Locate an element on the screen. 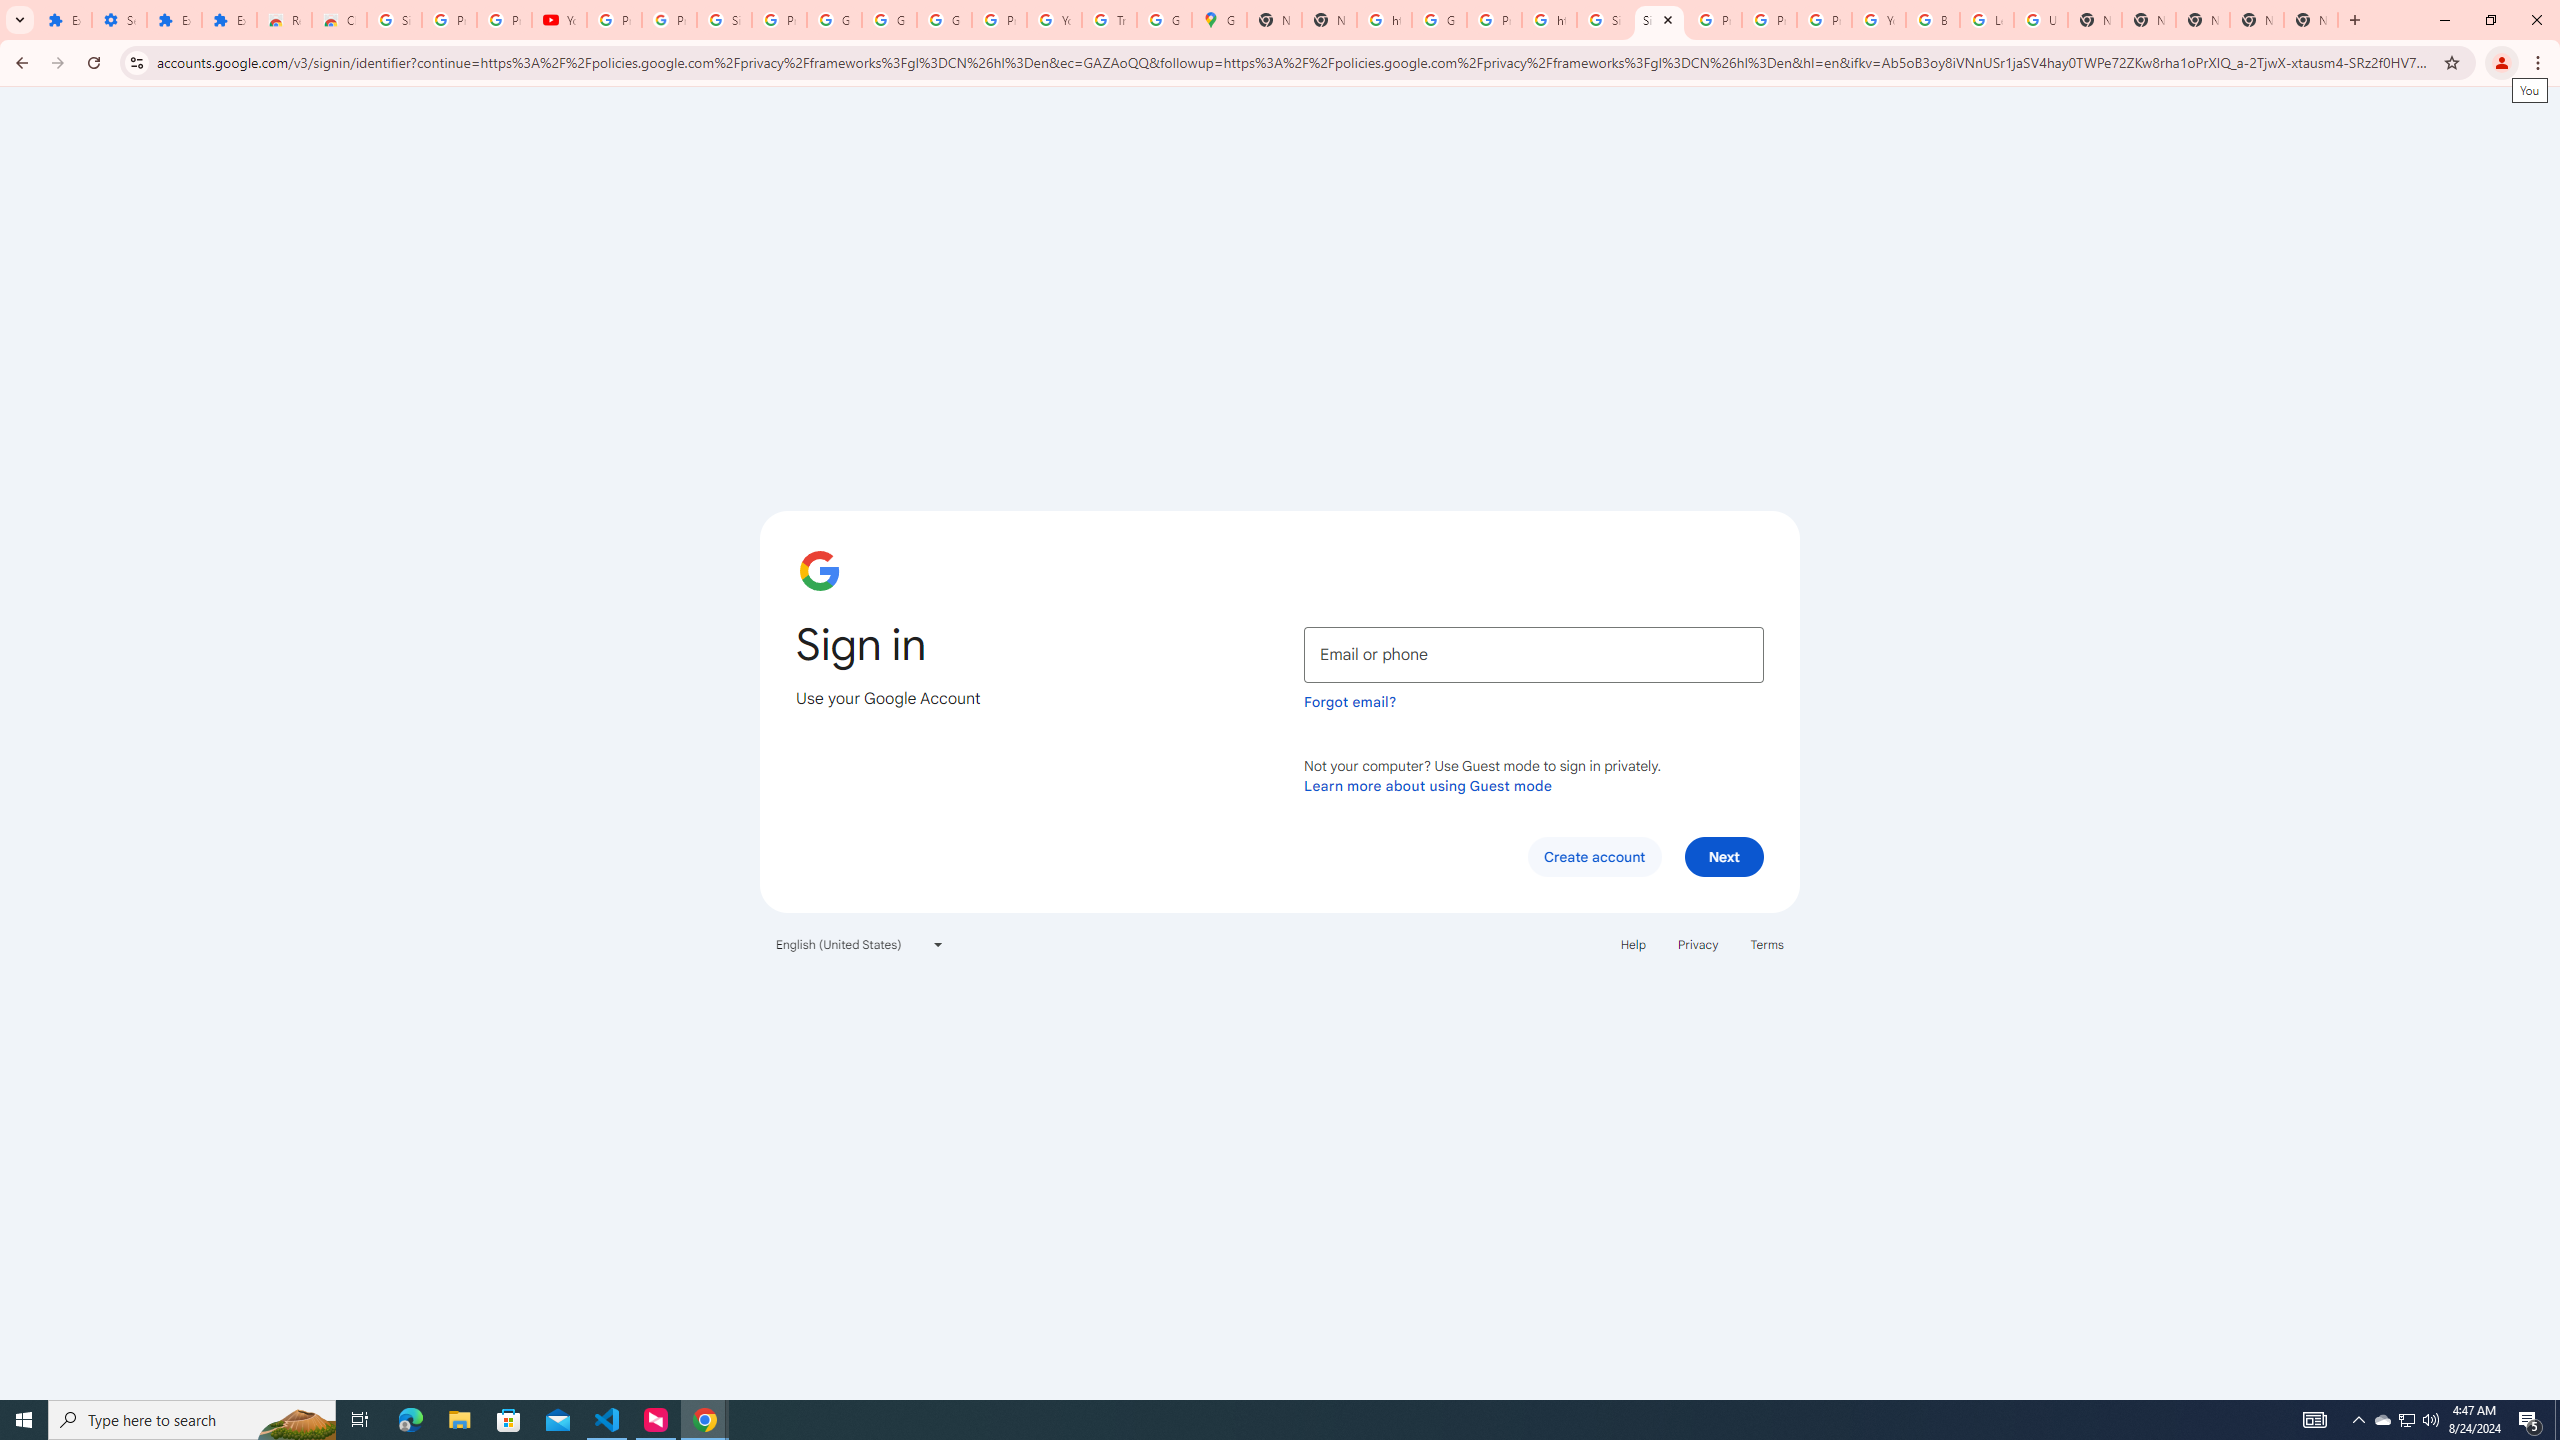  YouTube is located at coordinates (1878, 20).